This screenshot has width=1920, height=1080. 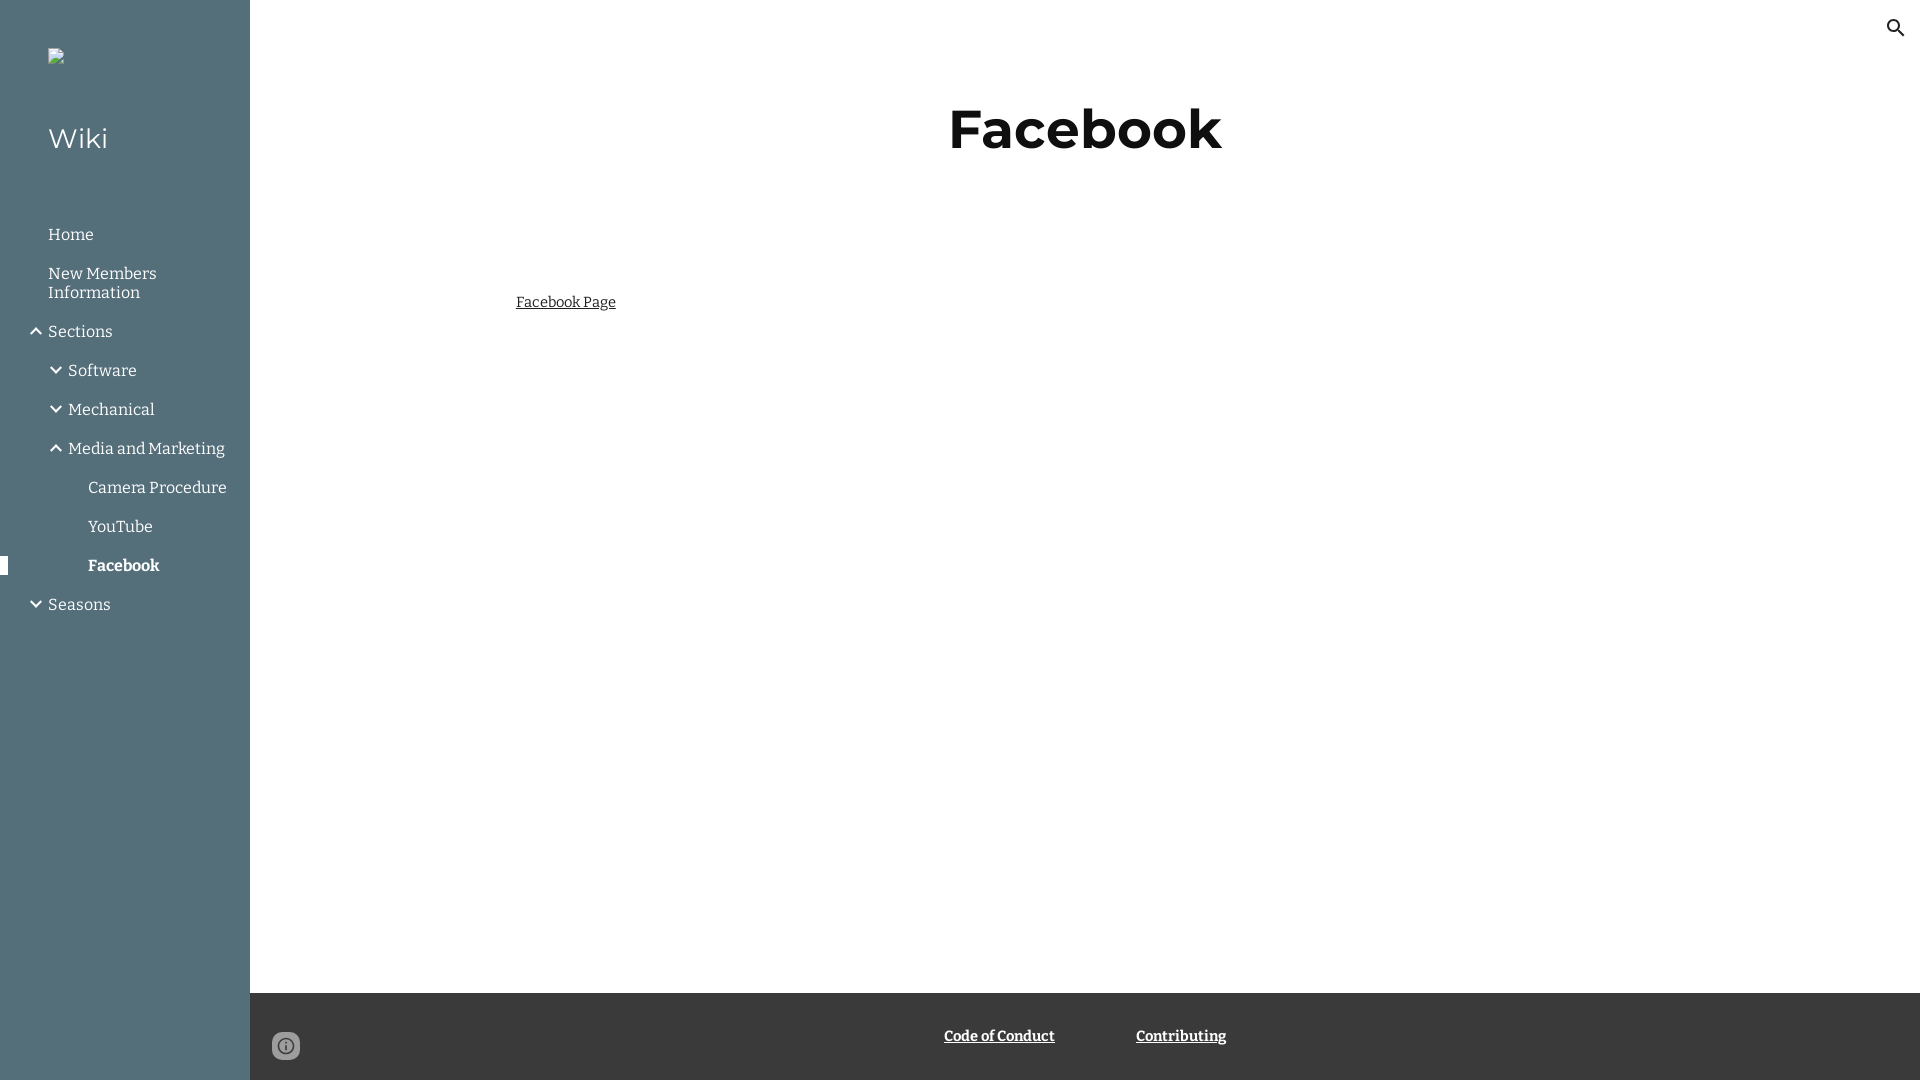 I want to click on Expand/Collapse, so click(x=30, y=331).